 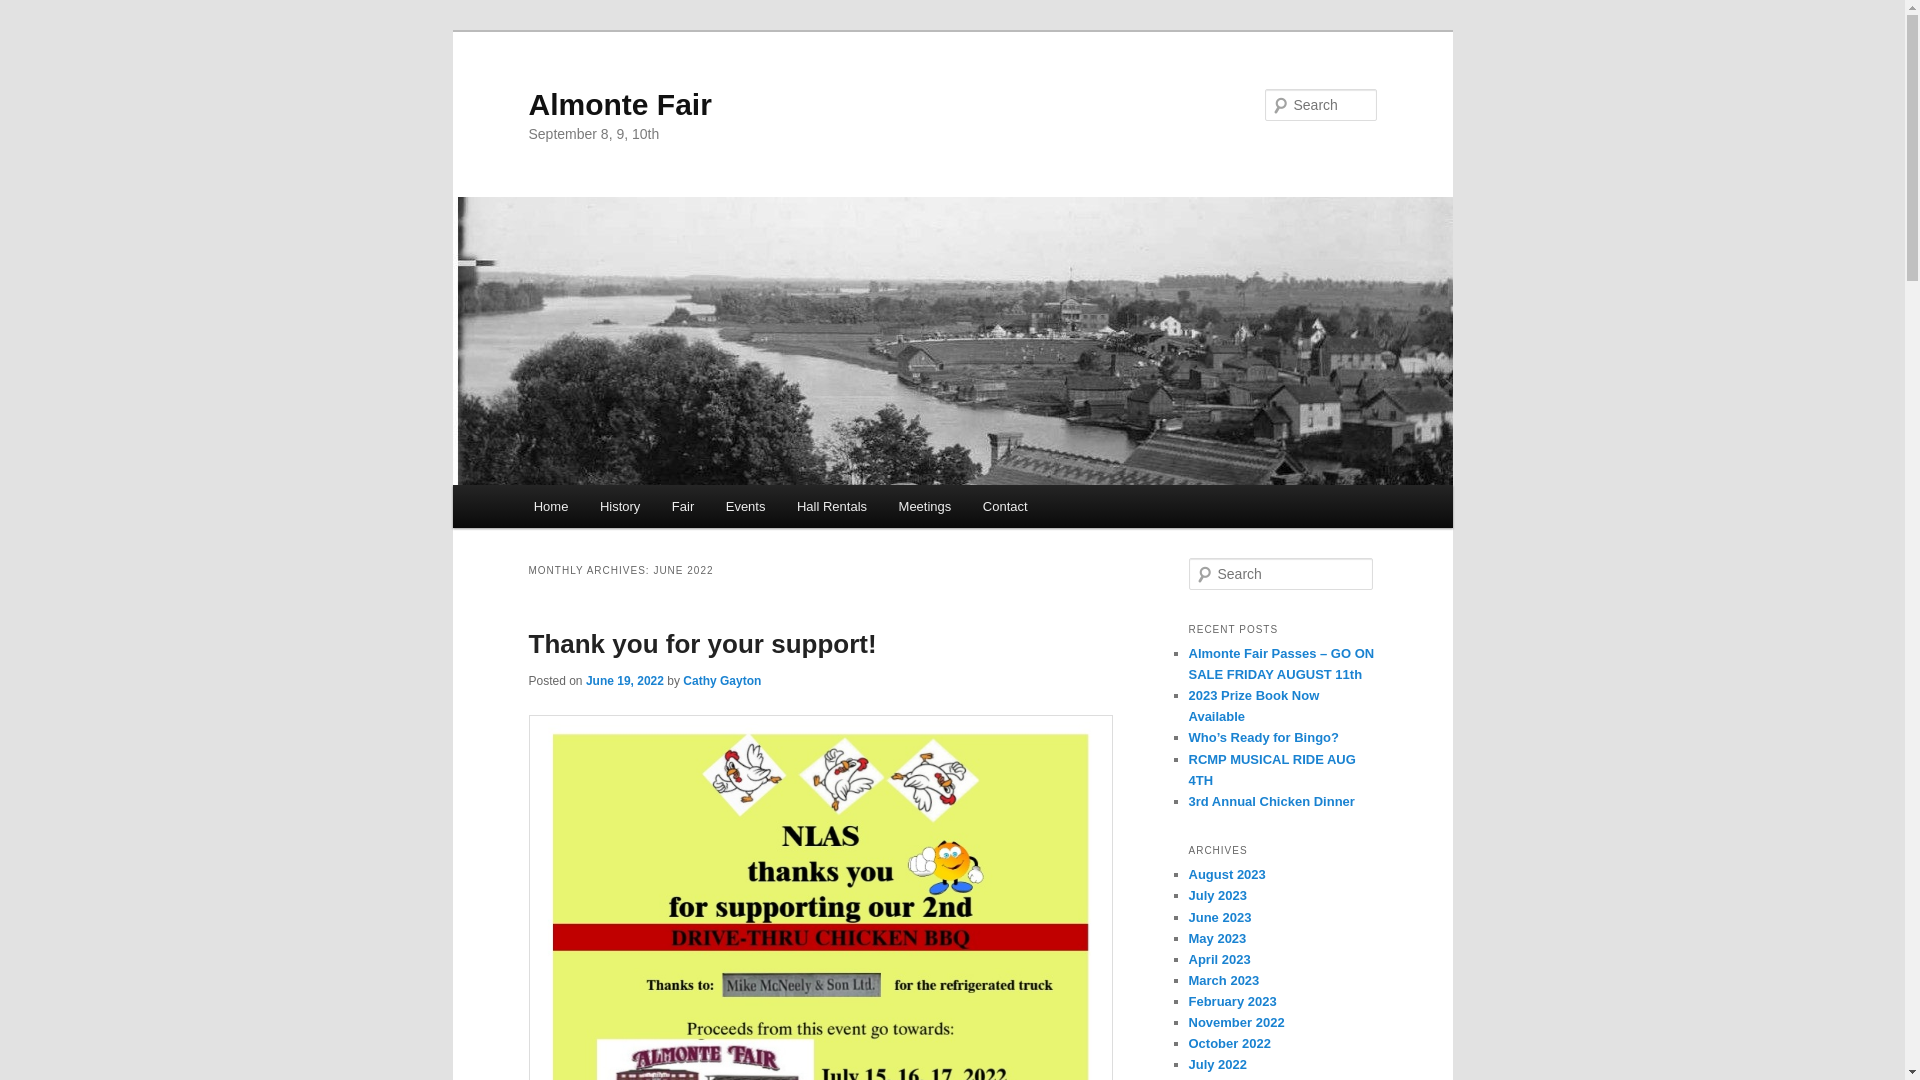 I want to click on Contact, so click(x=1005, y=506).